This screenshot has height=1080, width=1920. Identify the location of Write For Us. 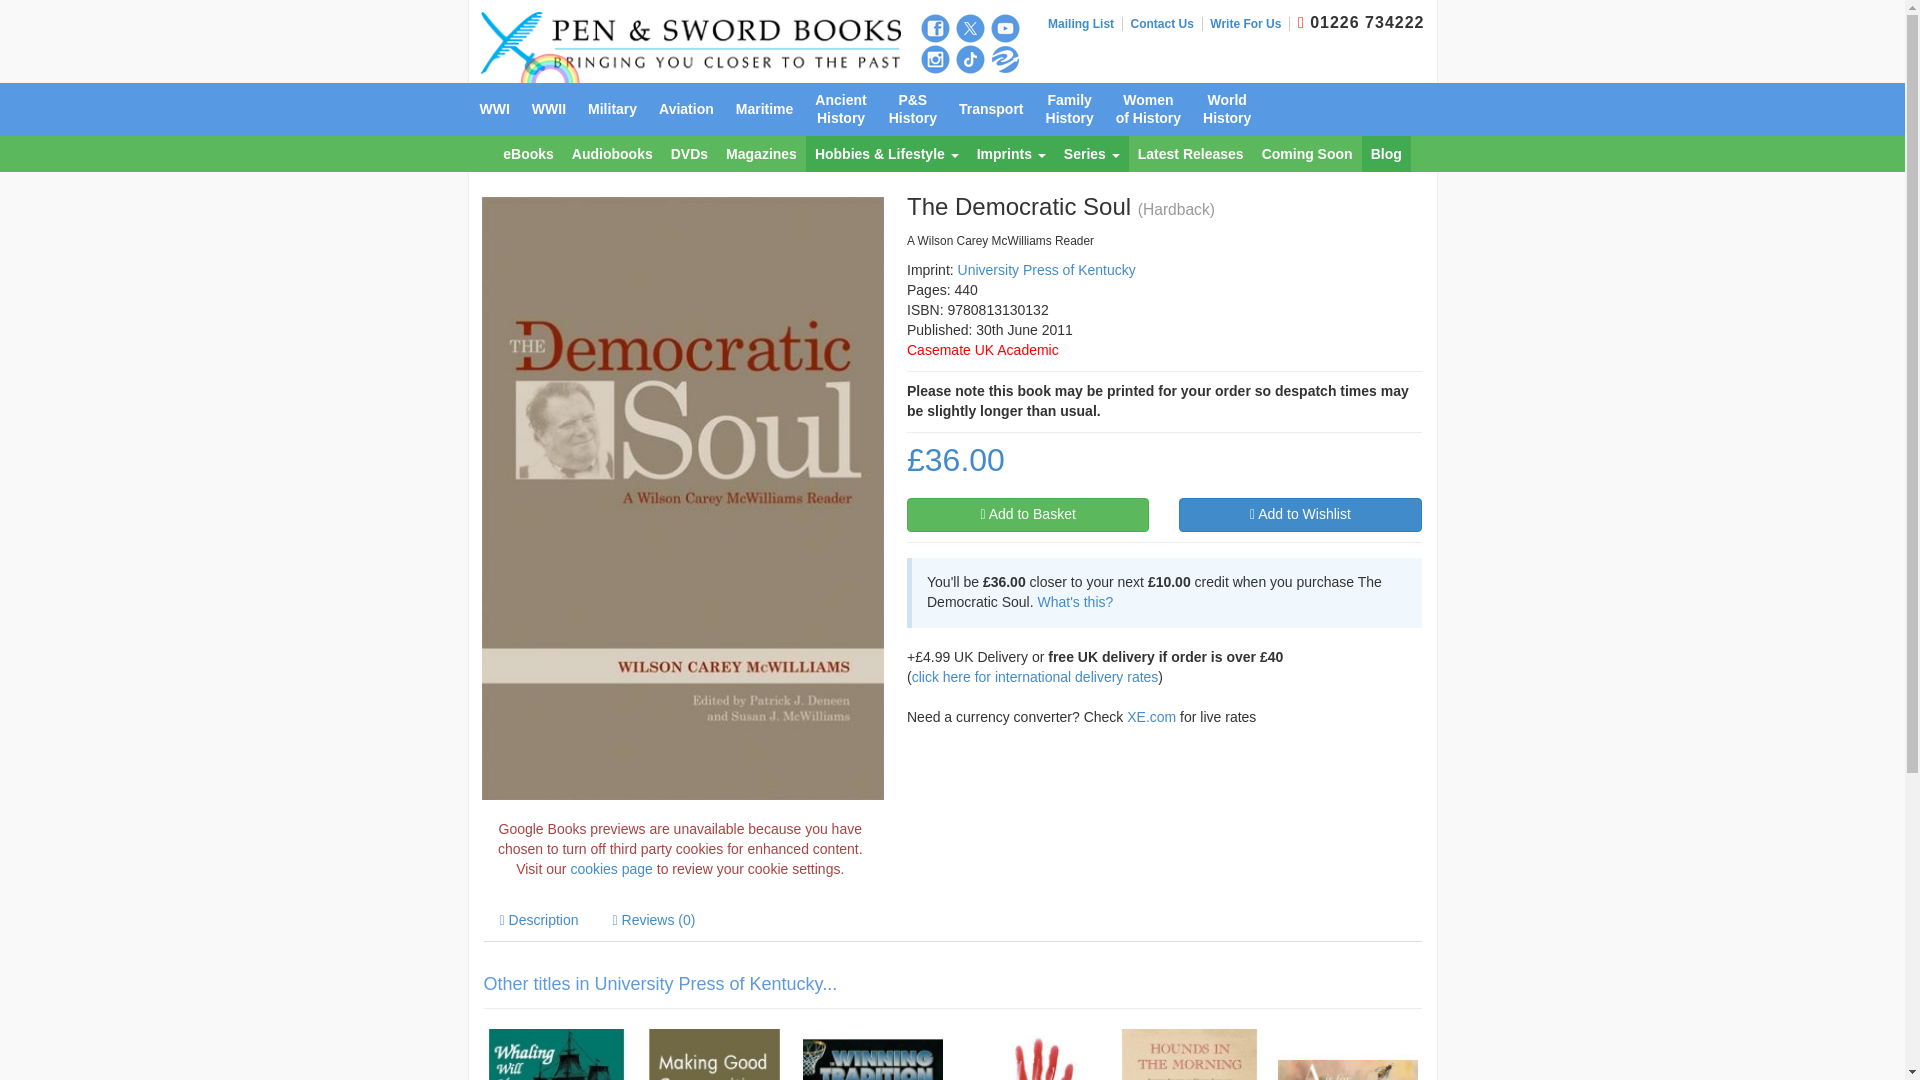
(1250, 24).